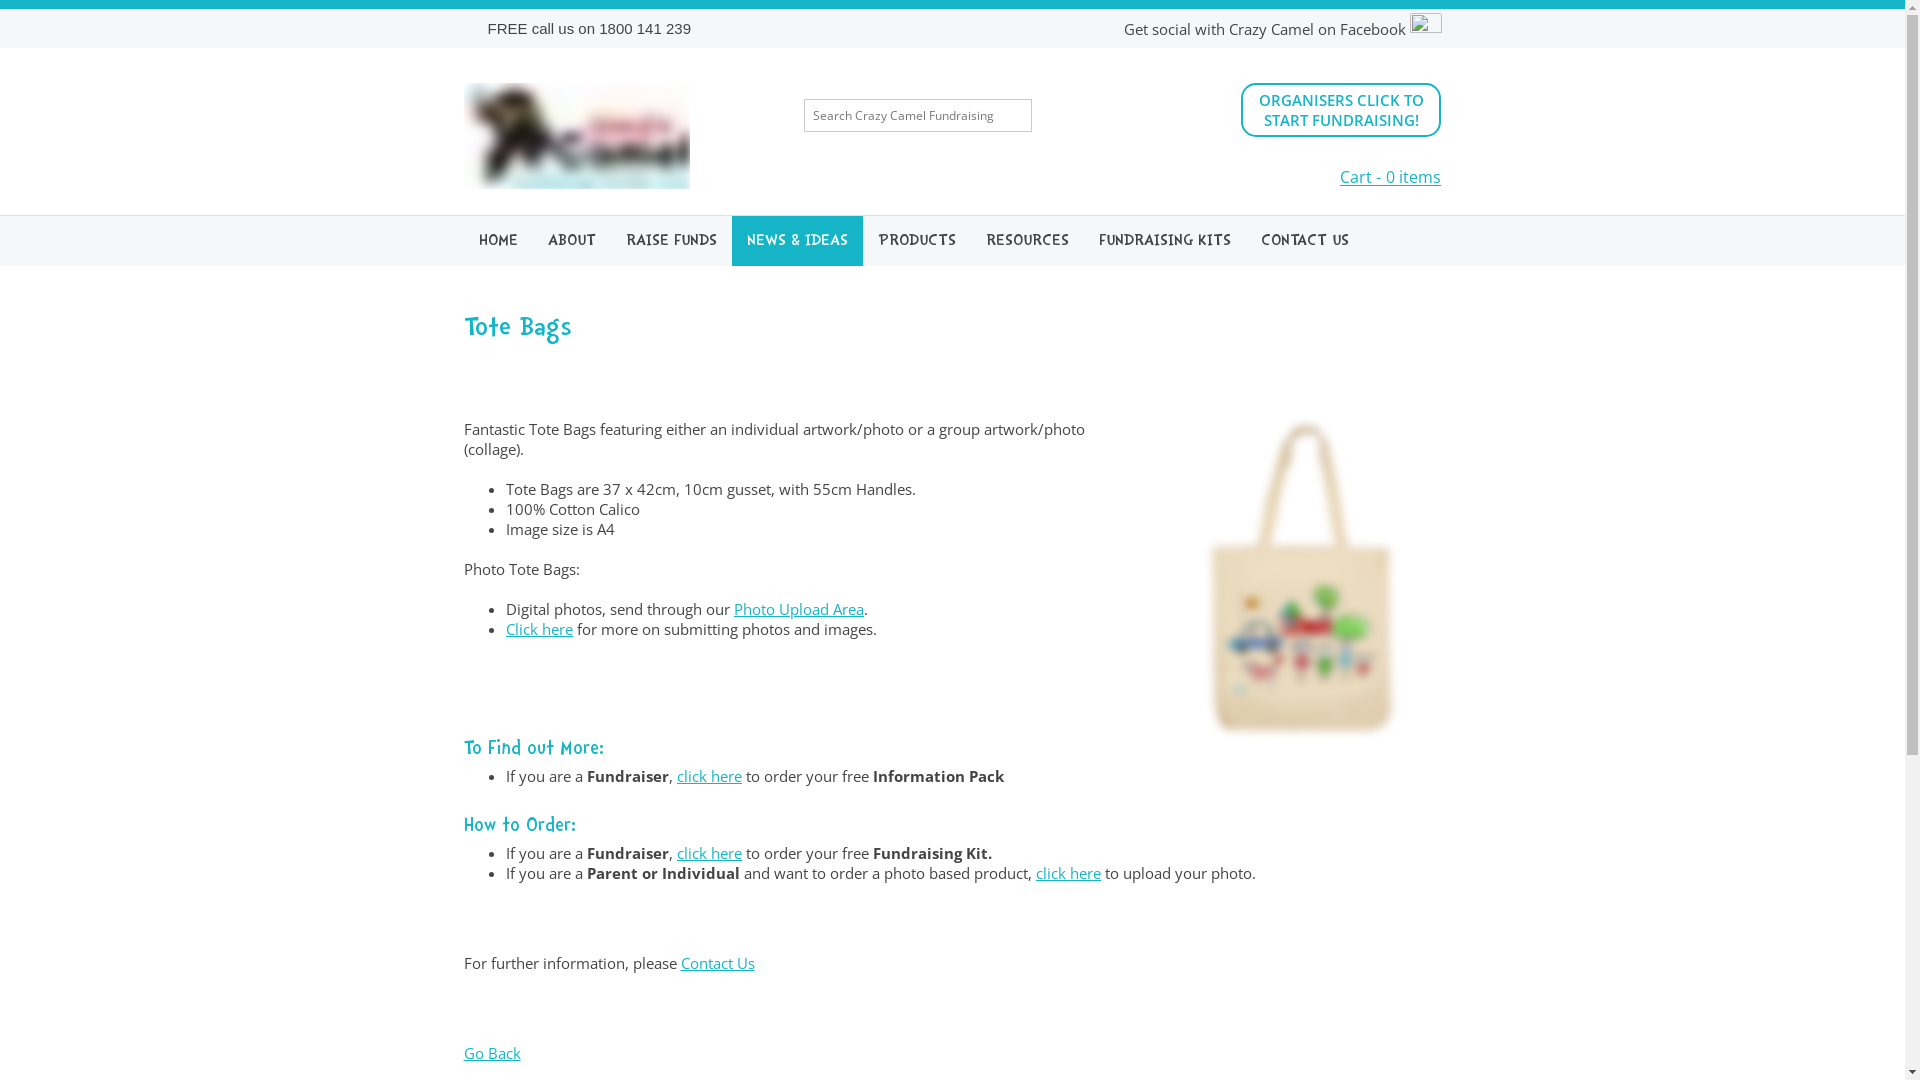 The image size is (1920, 1080). What do you see at coordinates (717, 963) in the screenshot?
I see `Contact Us` at bounding box center [717, 963].